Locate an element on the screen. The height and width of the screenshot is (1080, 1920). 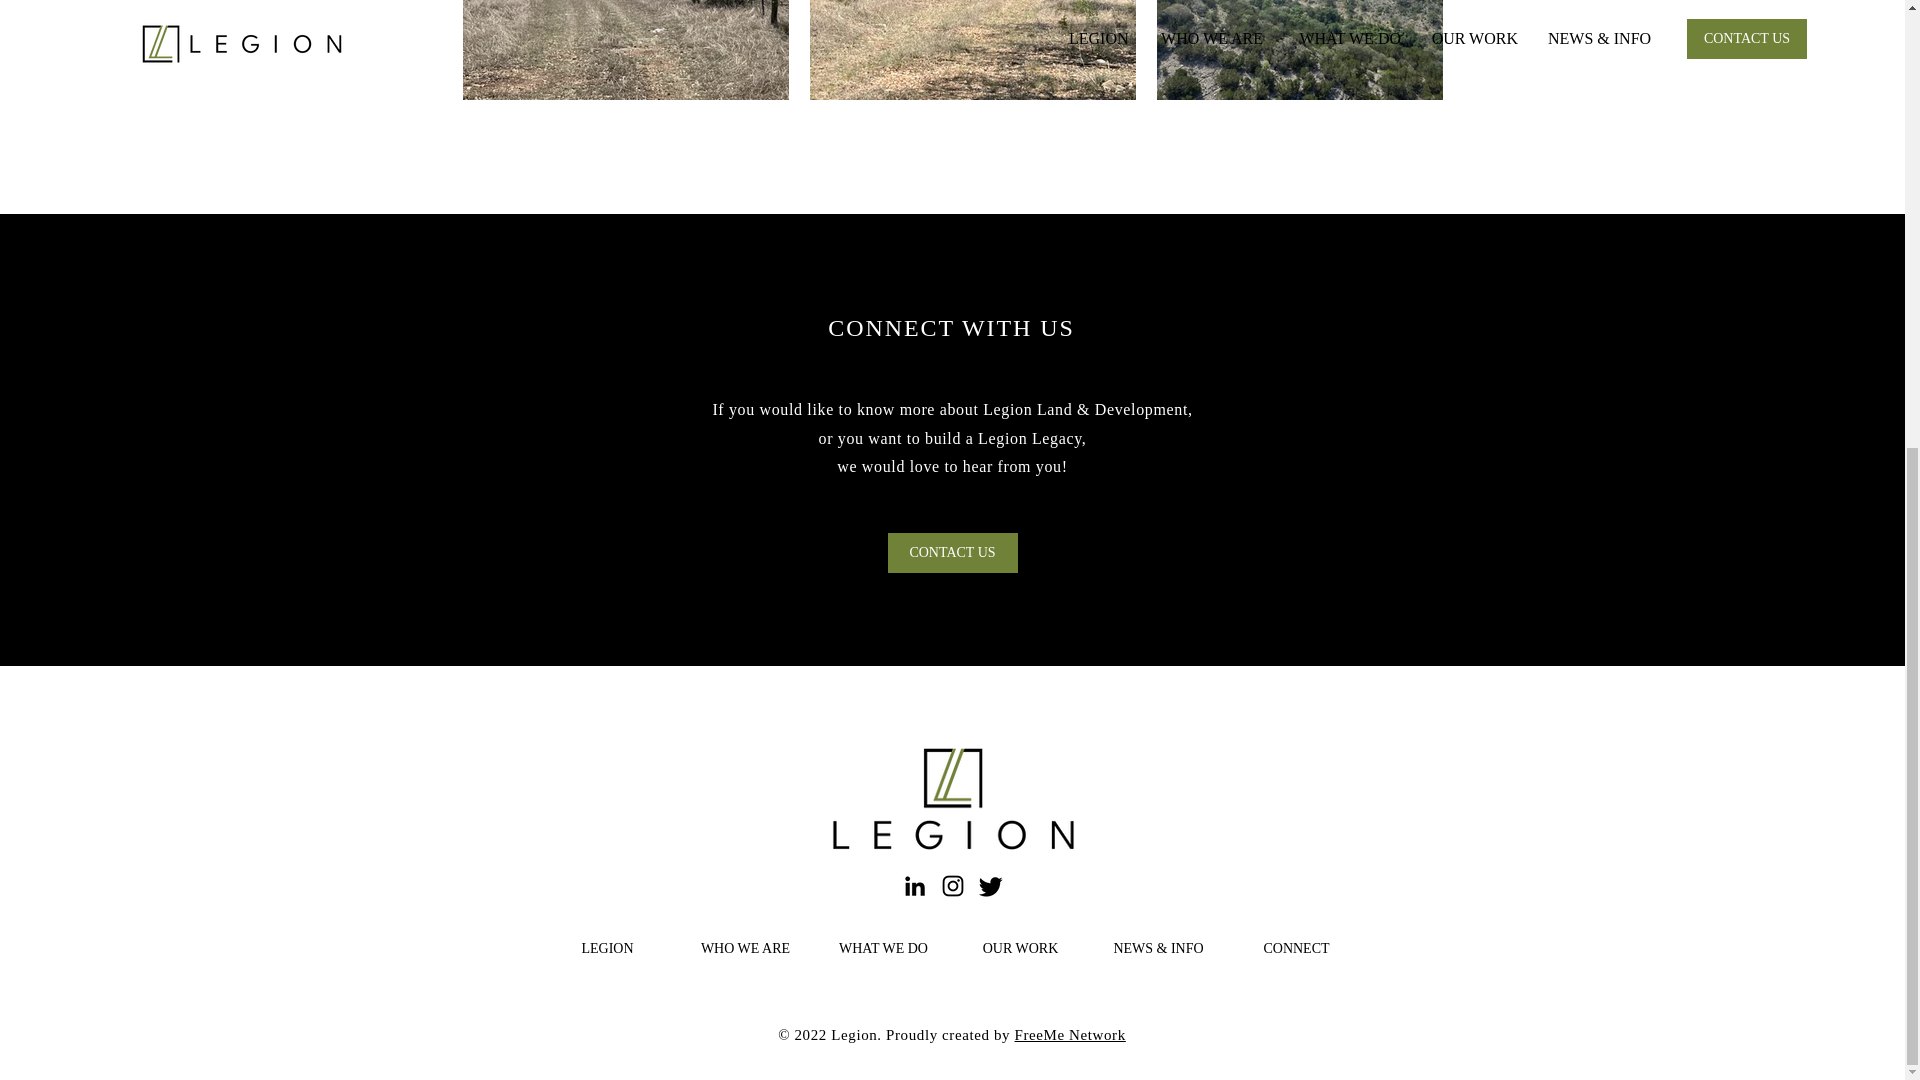
CONTACT US is located at coordinates (952, 553).